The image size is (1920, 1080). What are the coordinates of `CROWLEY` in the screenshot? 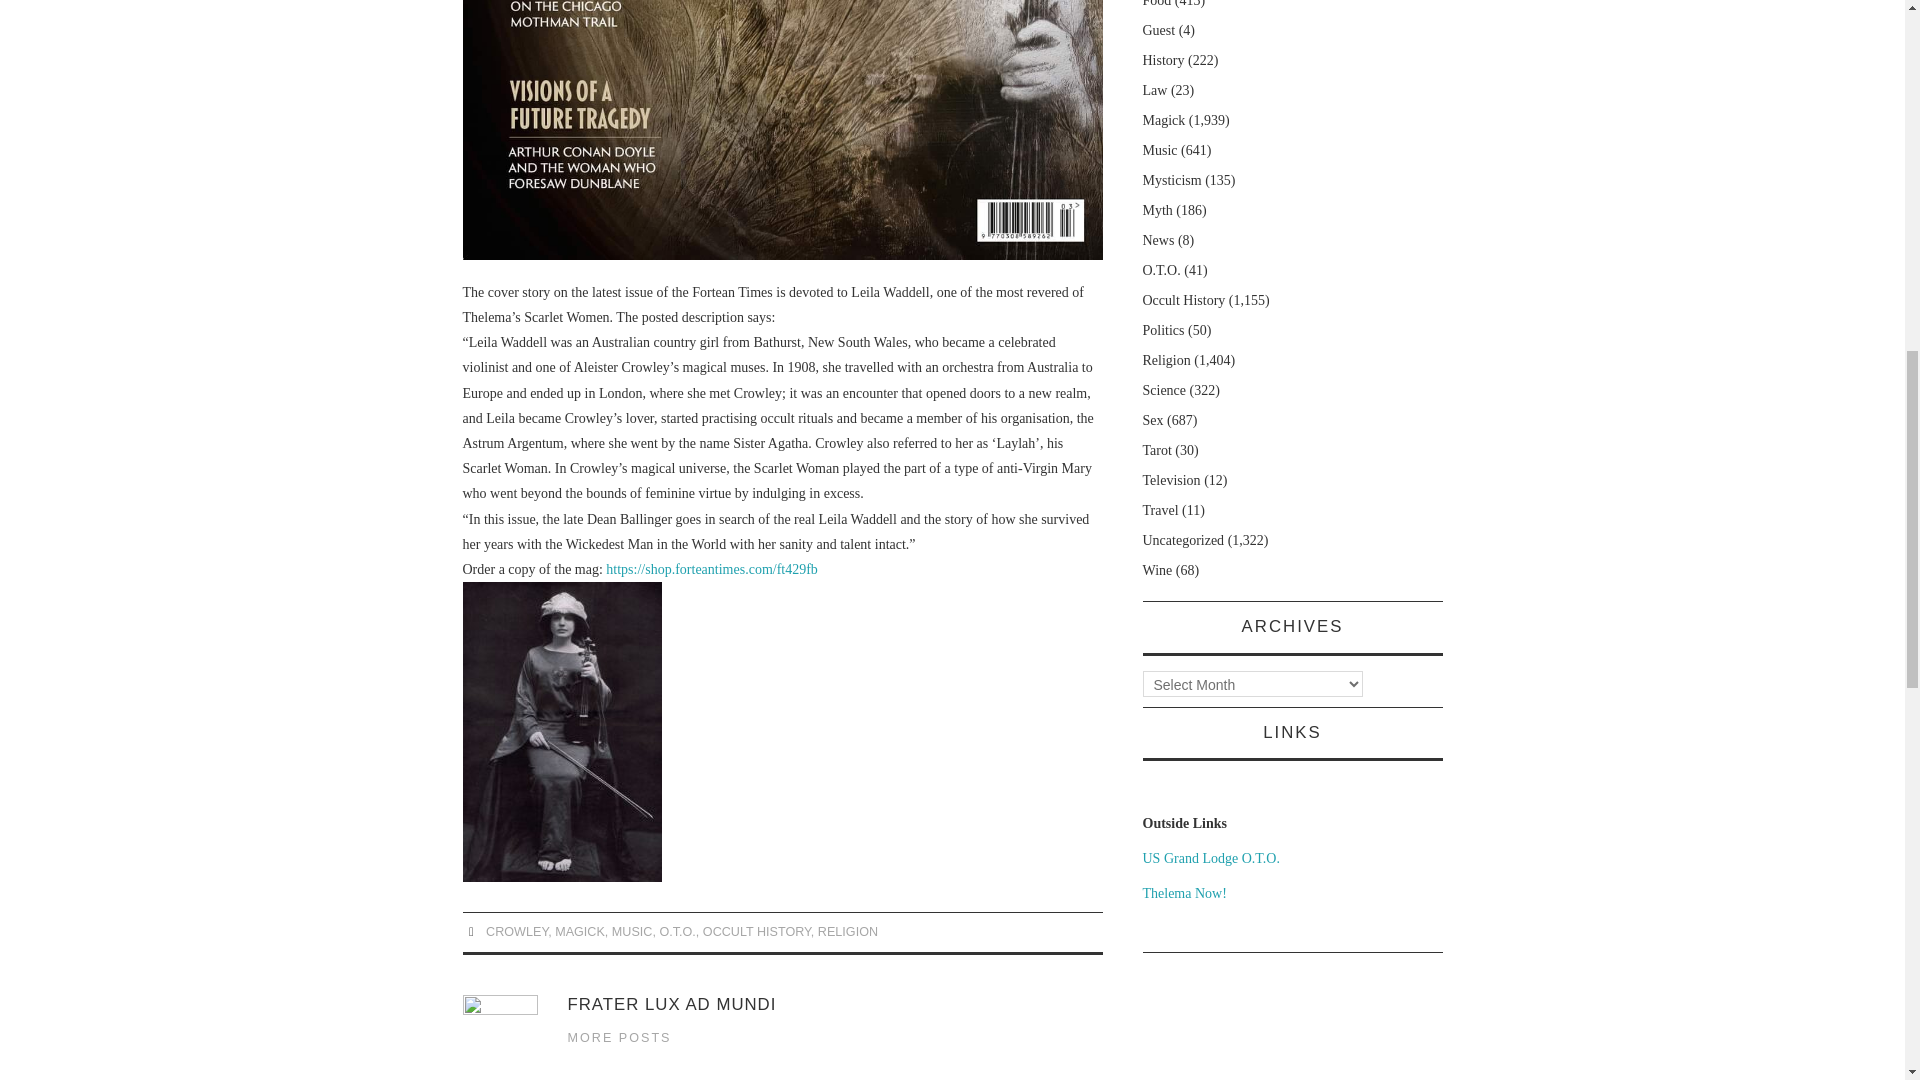 It's located at (516, 931).